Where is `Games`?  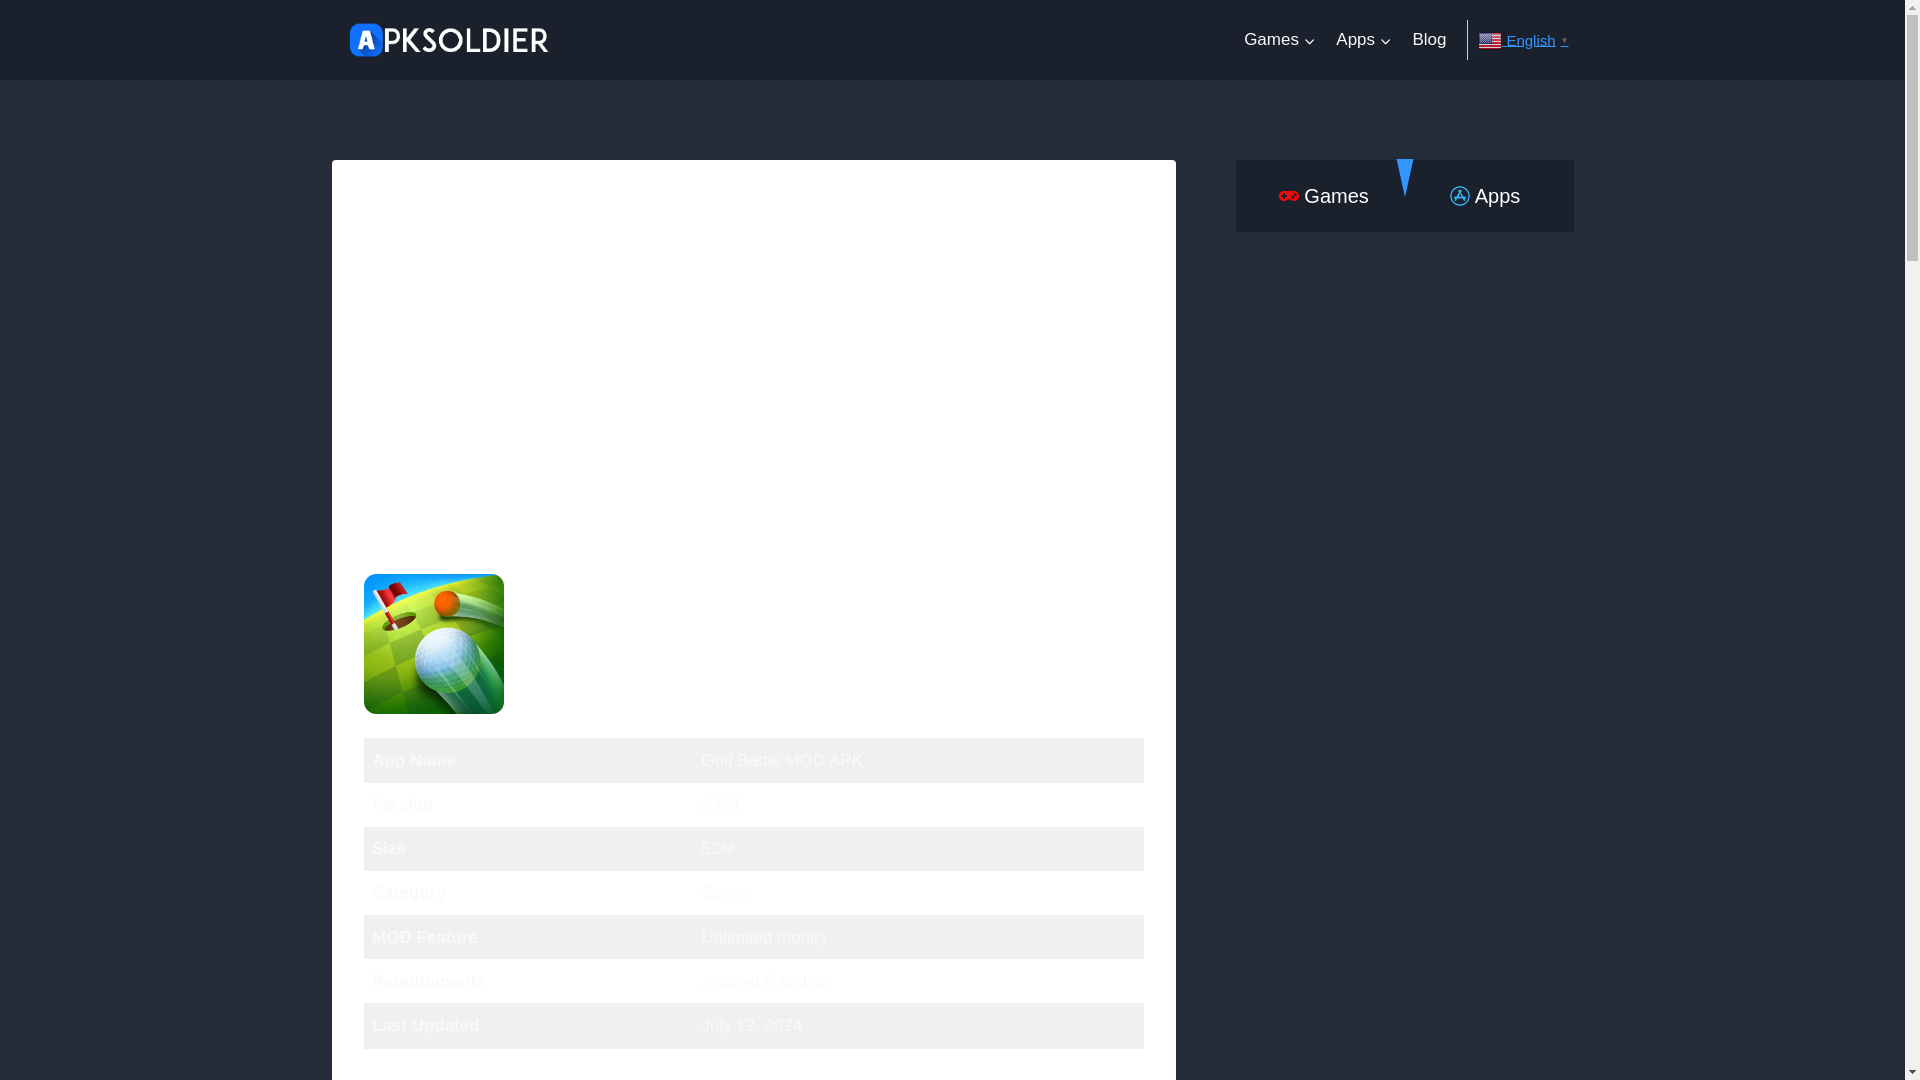
Games is located at coordinates (1280, 40).